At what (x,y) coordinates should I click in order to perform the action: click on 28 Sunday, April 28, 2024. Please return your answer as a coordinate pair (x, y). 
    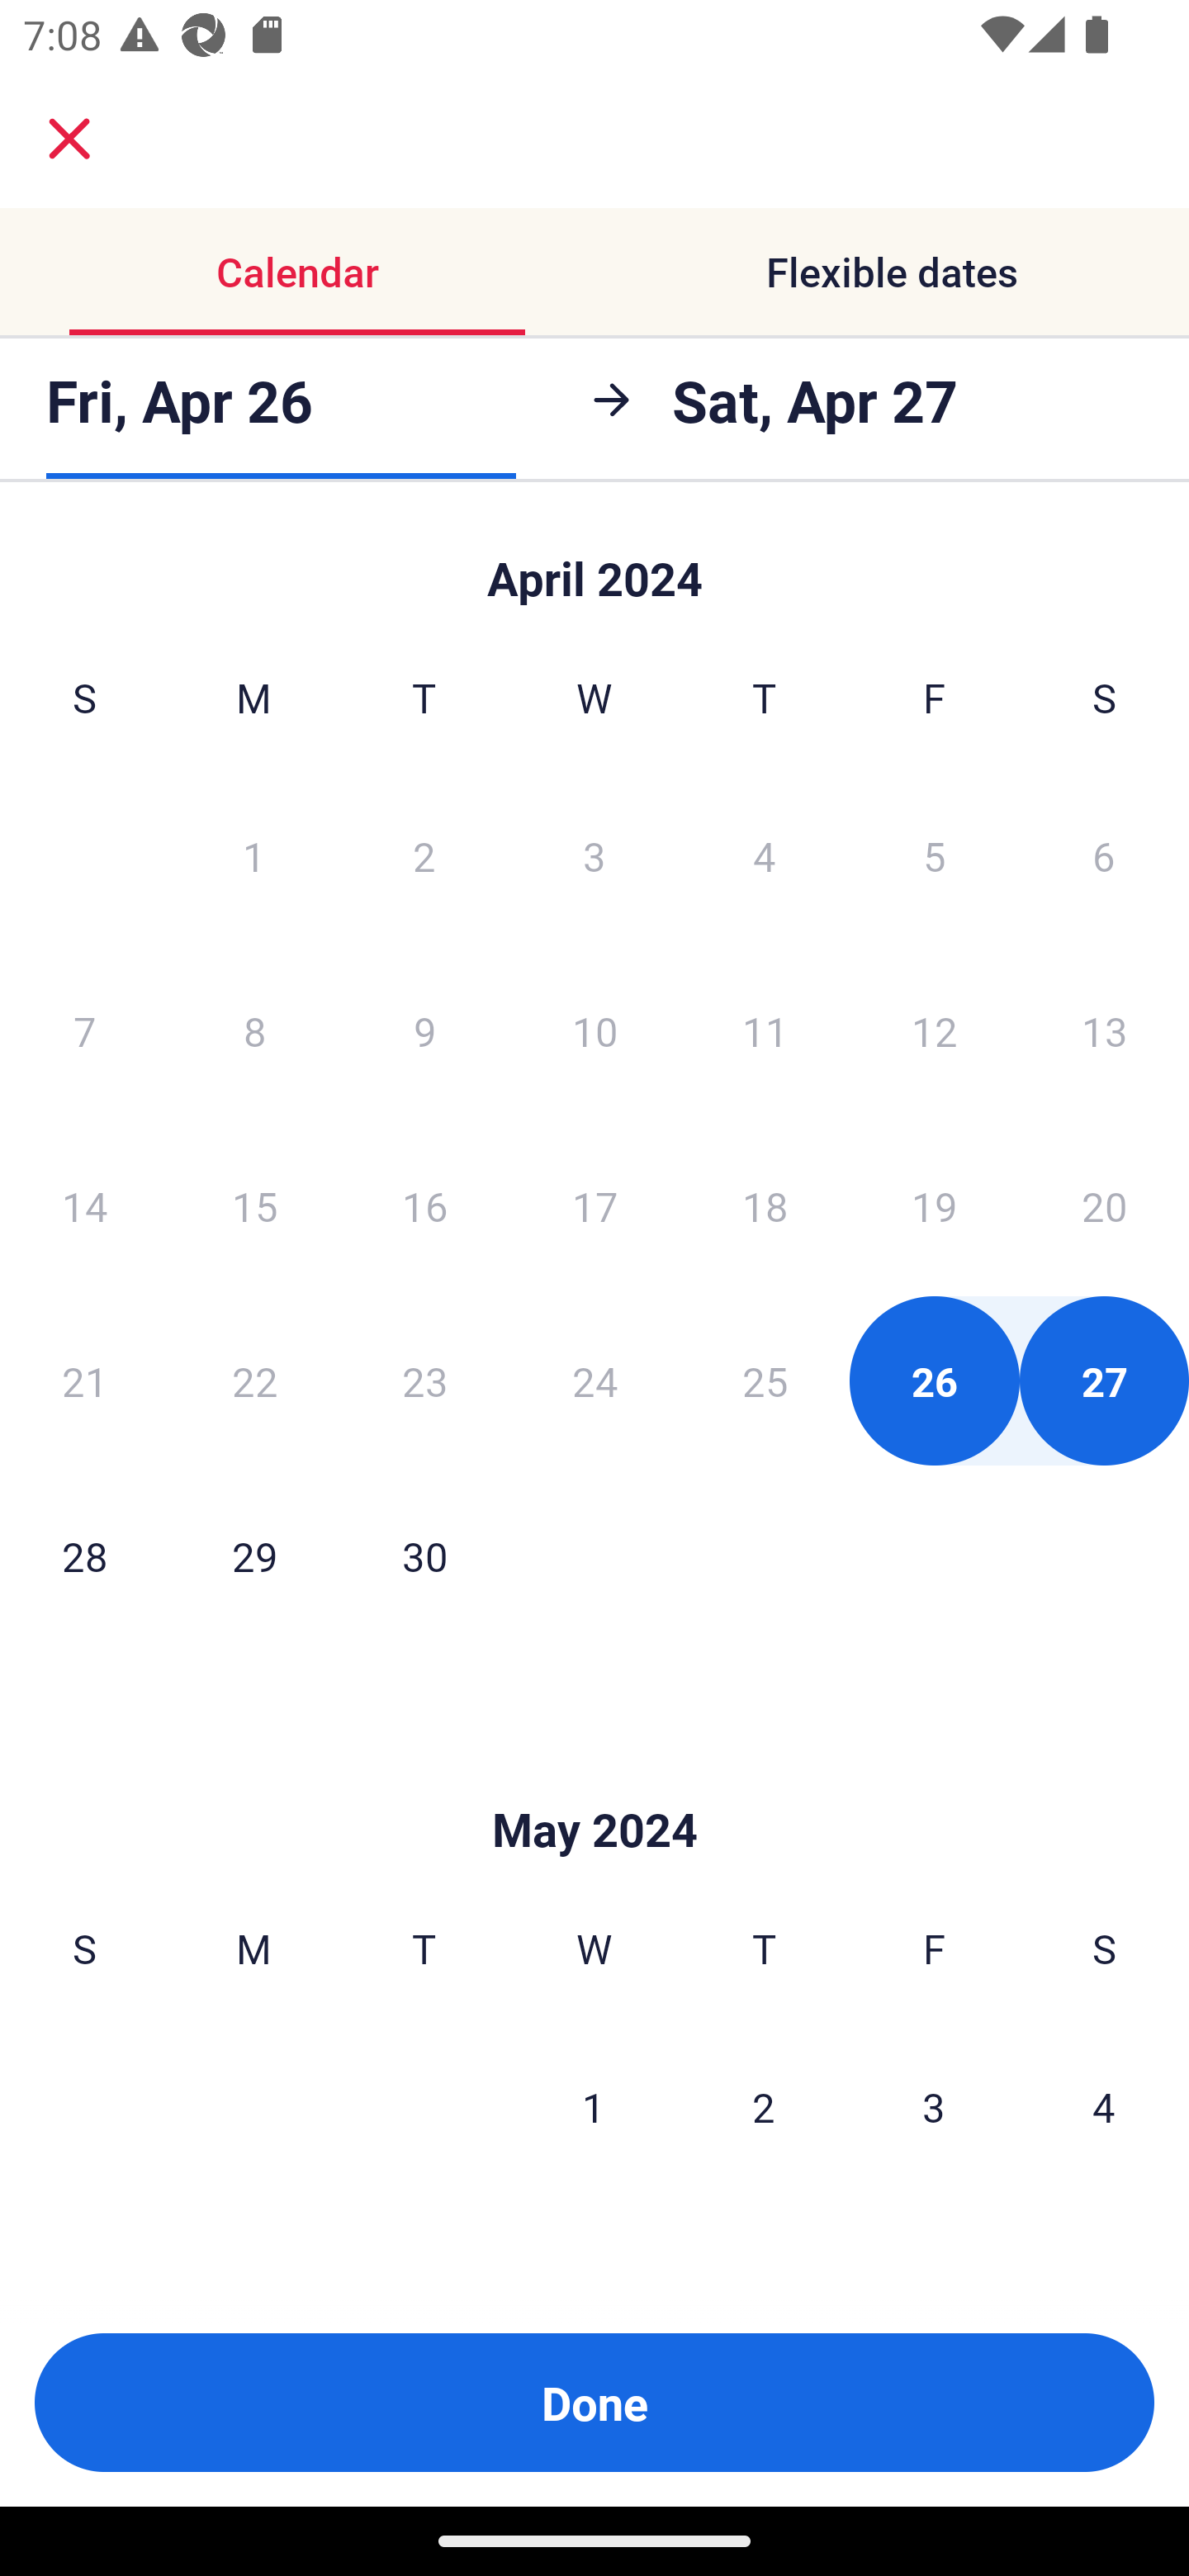
    Looking at the image, I should click on (84, 1556).